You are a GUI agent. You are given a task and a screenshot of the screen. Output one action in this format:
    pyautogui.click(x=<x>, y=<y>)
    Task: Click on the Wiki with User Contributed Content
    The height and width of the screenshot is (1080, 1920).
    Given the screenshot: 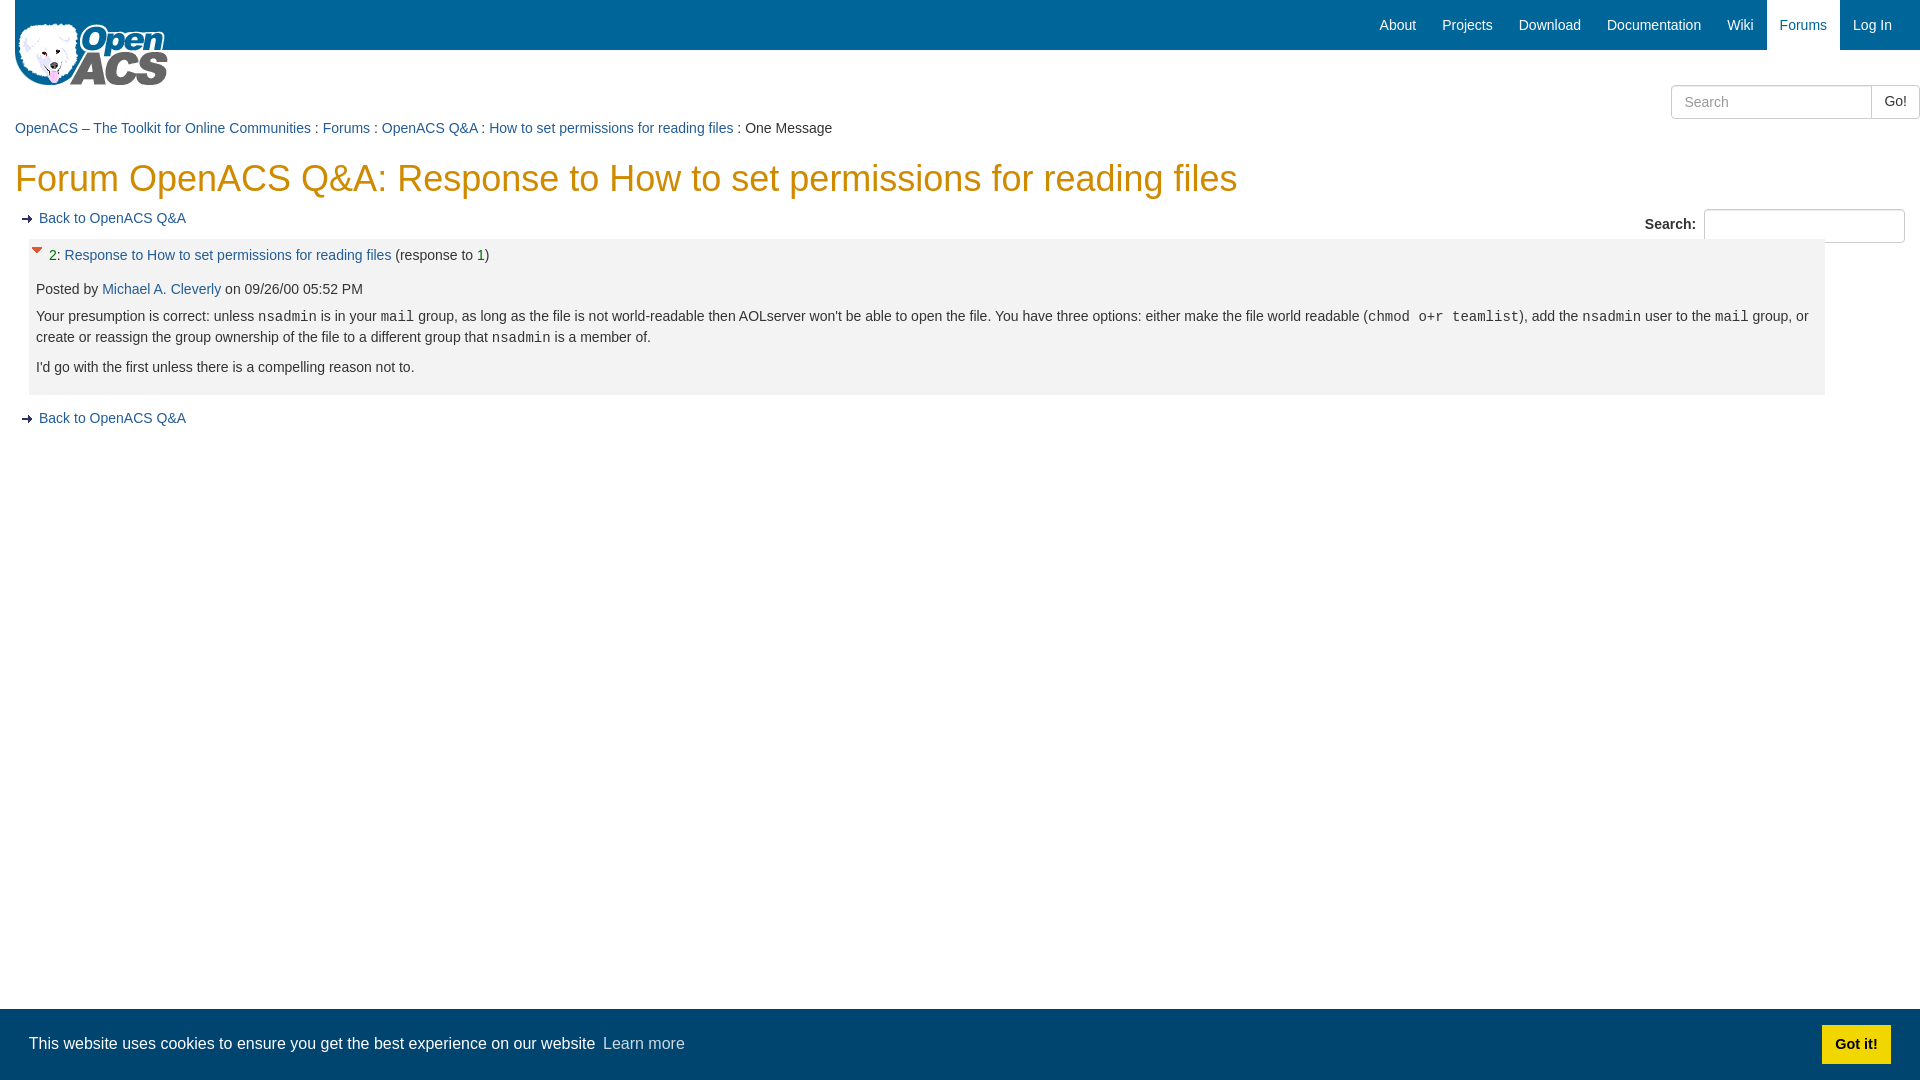 What is the action you would take?
    pyautogui.click(x=1740, y=24)
    